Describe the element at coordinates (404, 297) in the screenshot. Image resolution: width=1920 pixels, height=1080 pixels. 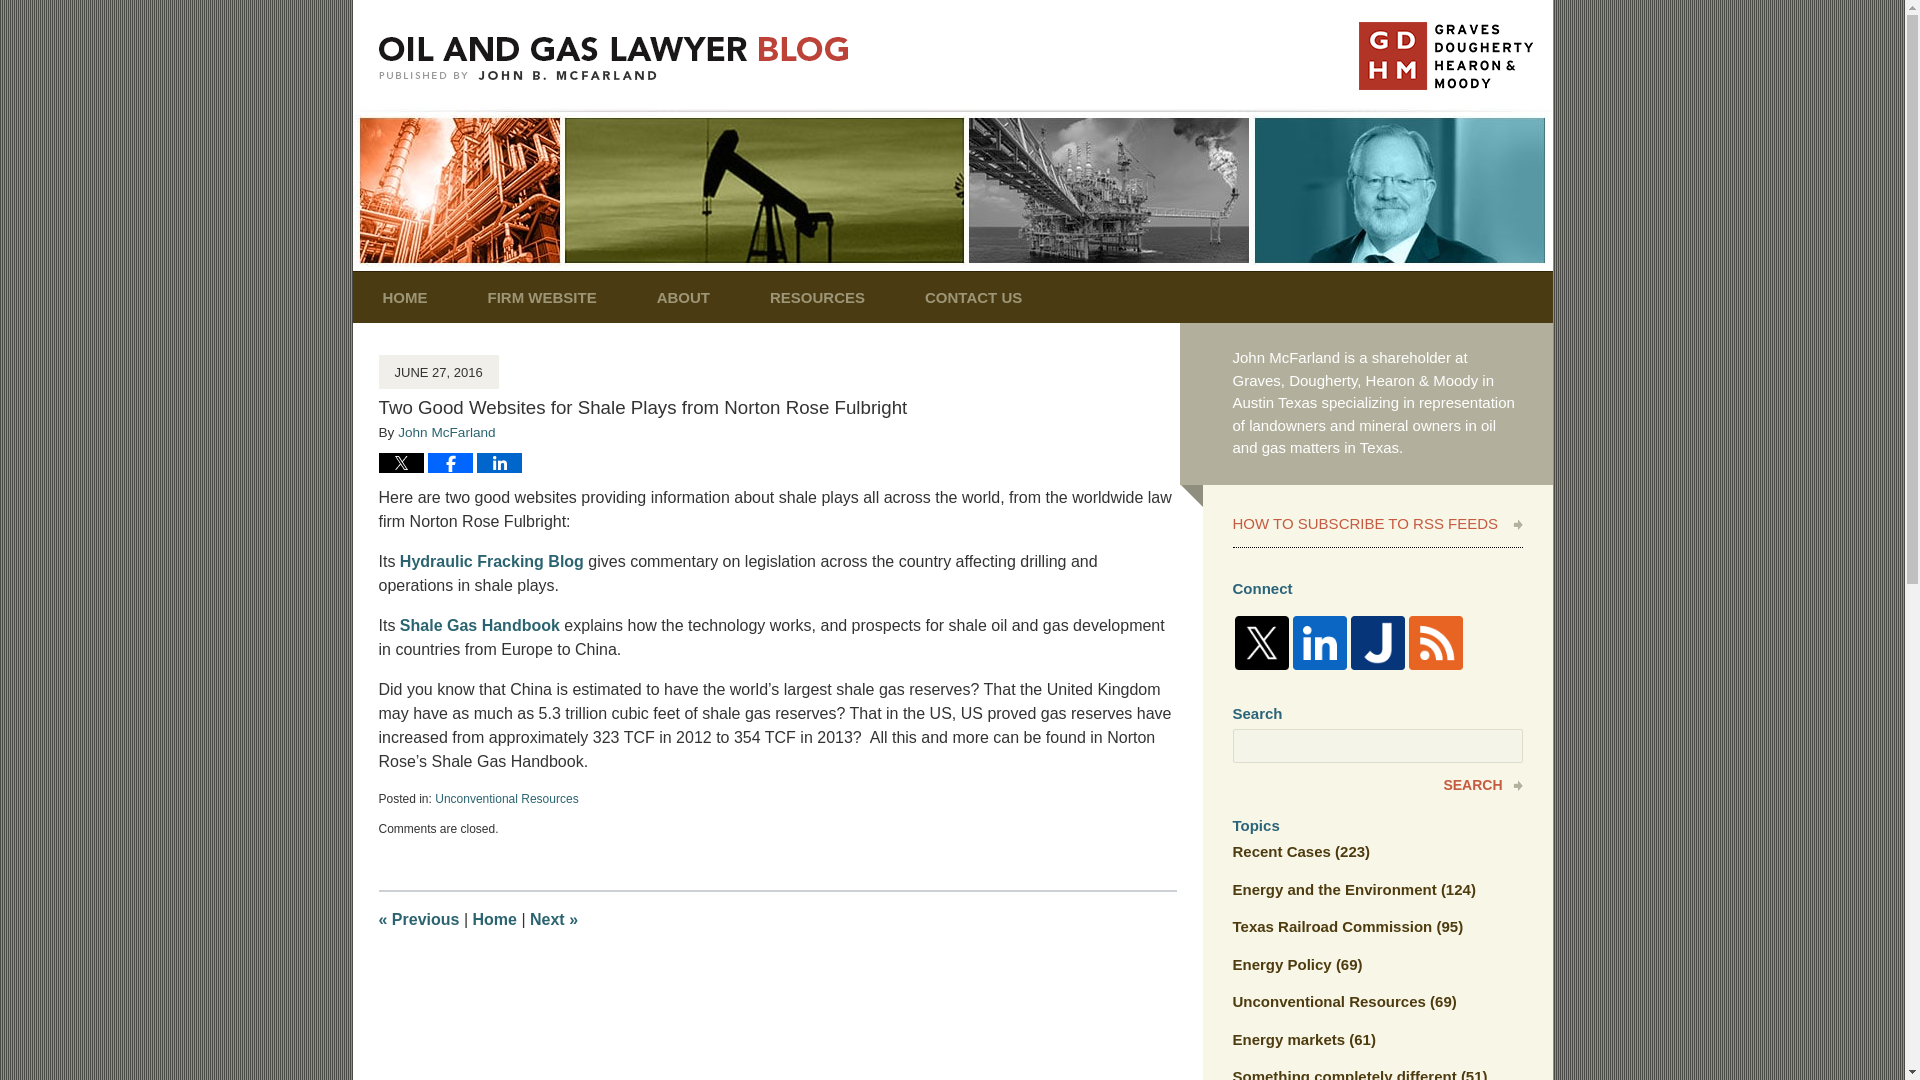
I see `HOME` at that location.